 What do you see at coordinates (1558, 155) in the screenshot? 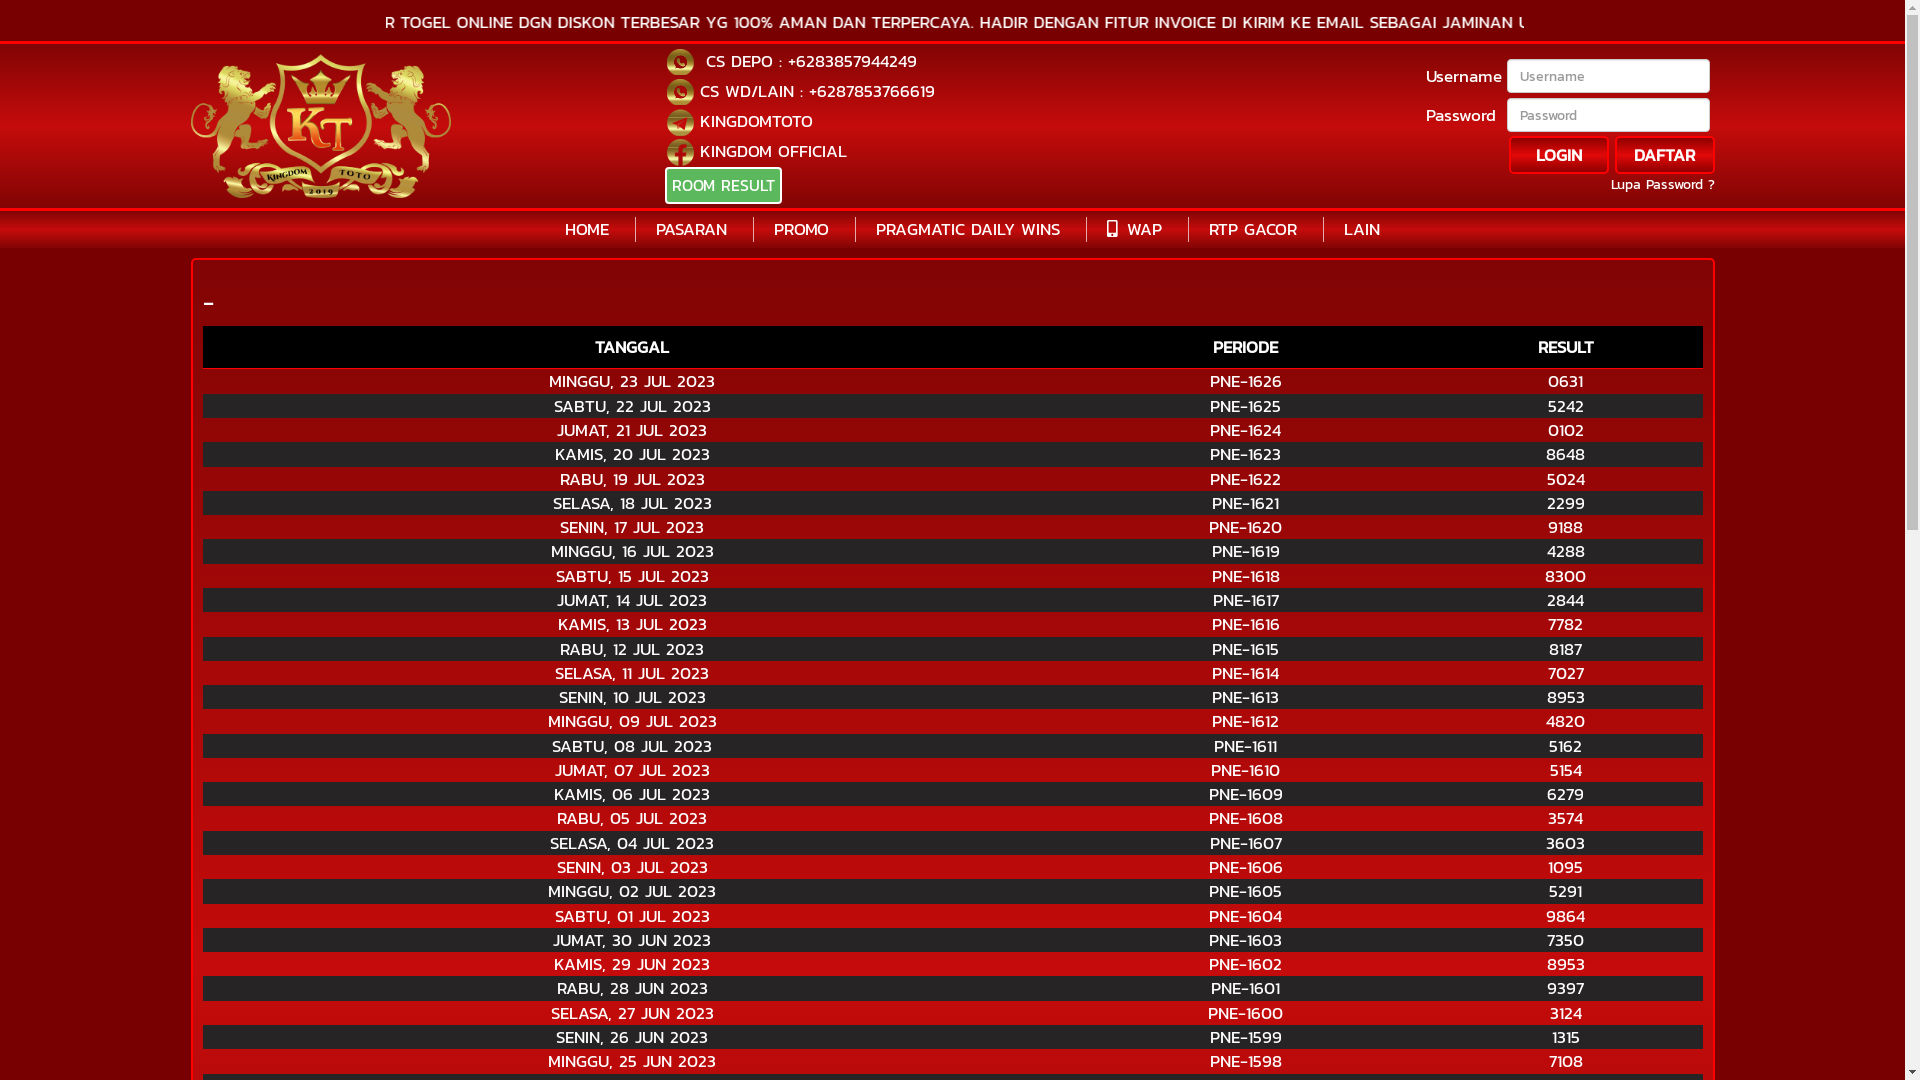
I see `LOGIN` at bounding box center [1558, 155].